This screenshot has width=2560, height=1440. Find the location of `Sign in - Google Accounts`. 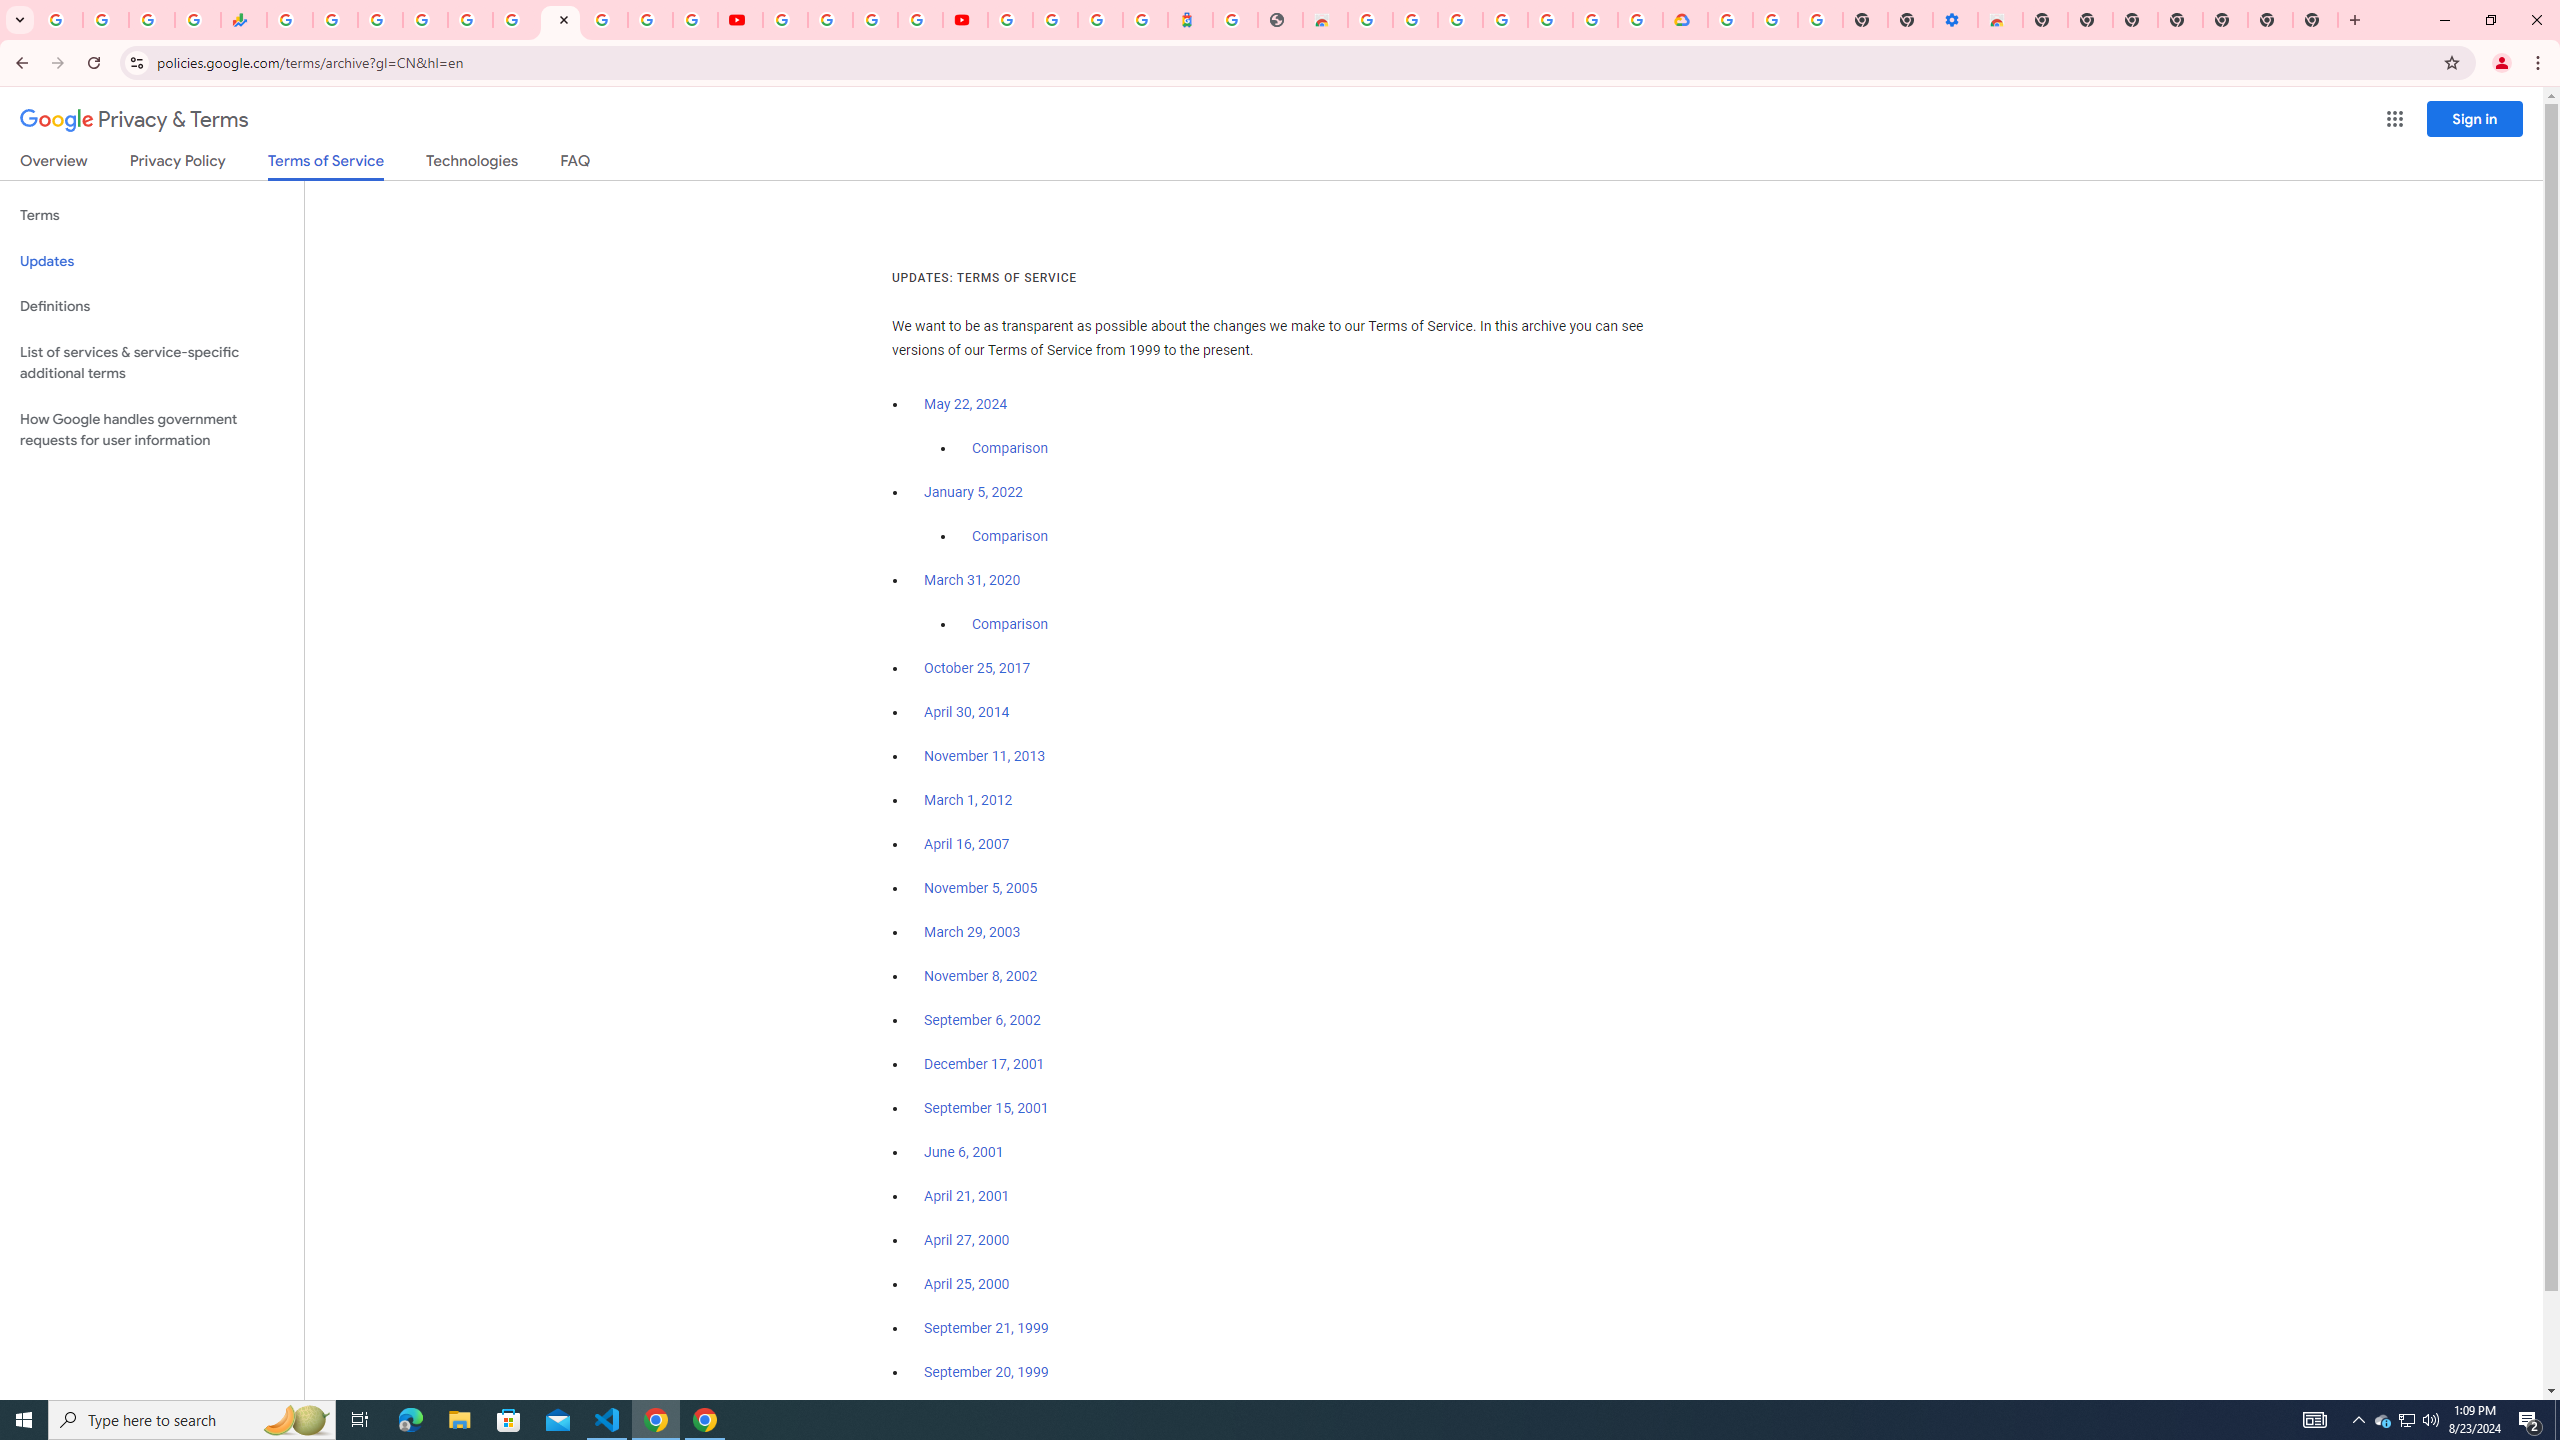

Sign in - Google Accounts is located at coordinates (426, 20).